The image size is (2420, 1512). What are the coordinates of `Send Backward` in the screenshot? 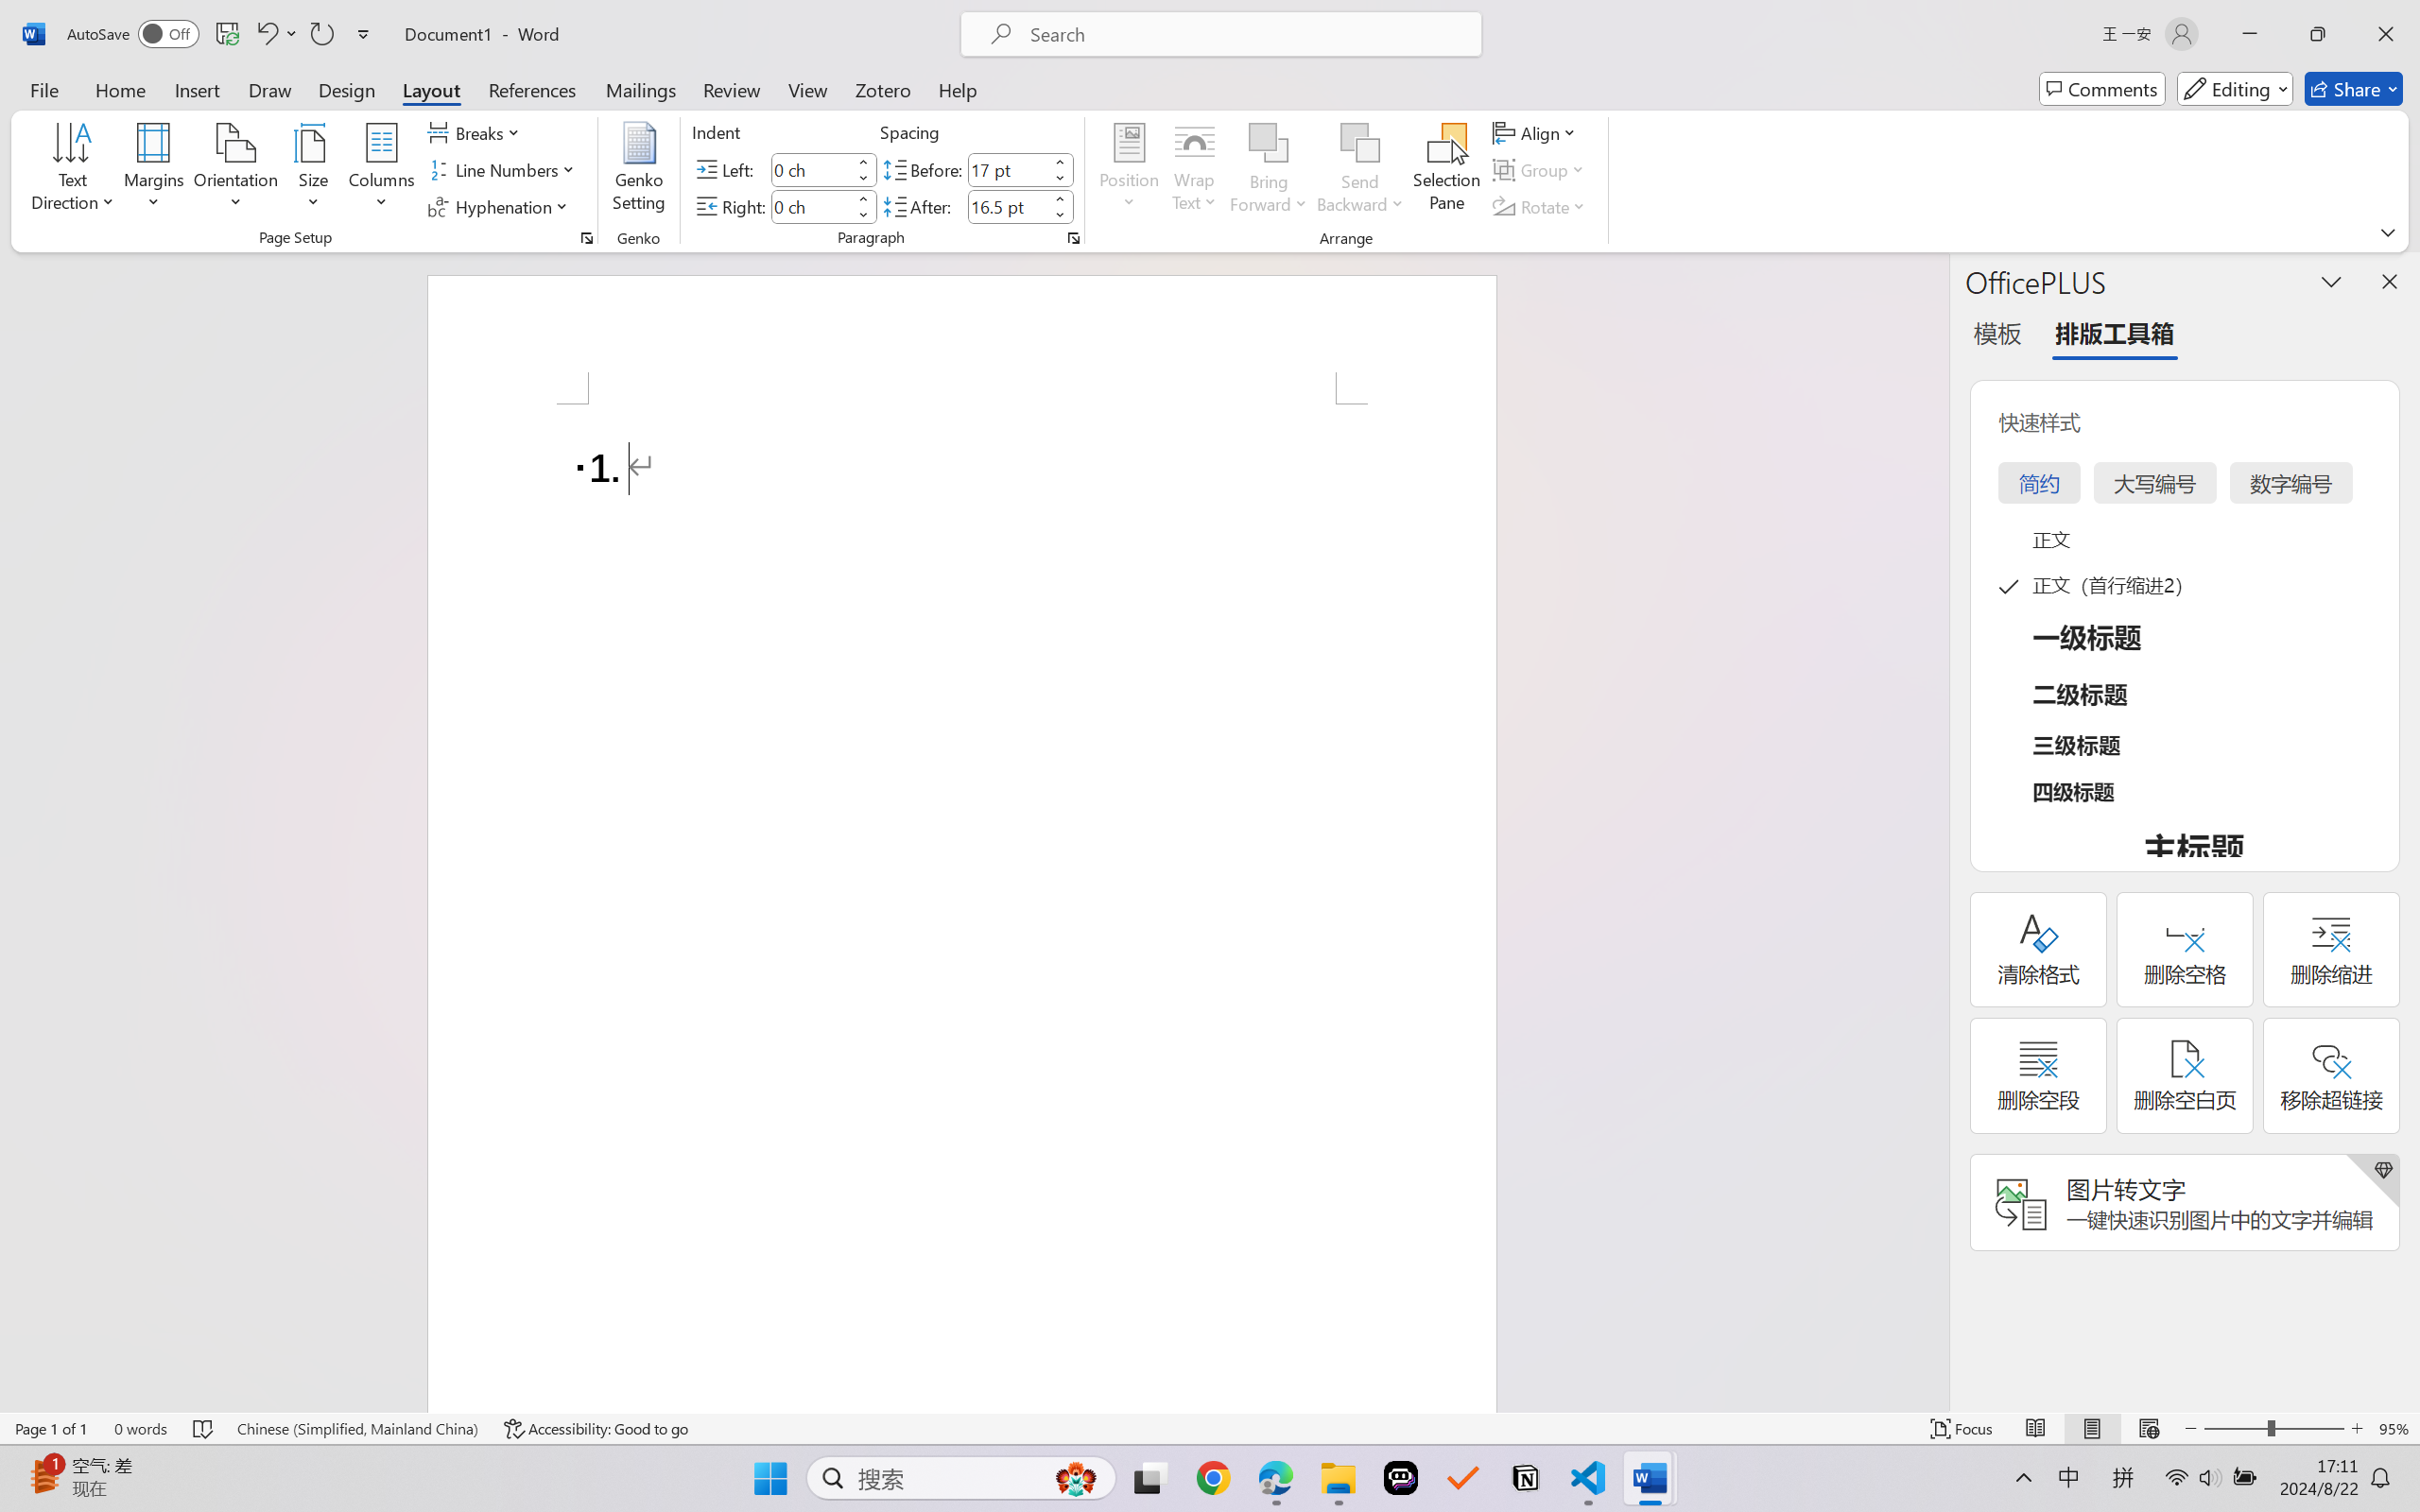 It's located at (1361, 170).